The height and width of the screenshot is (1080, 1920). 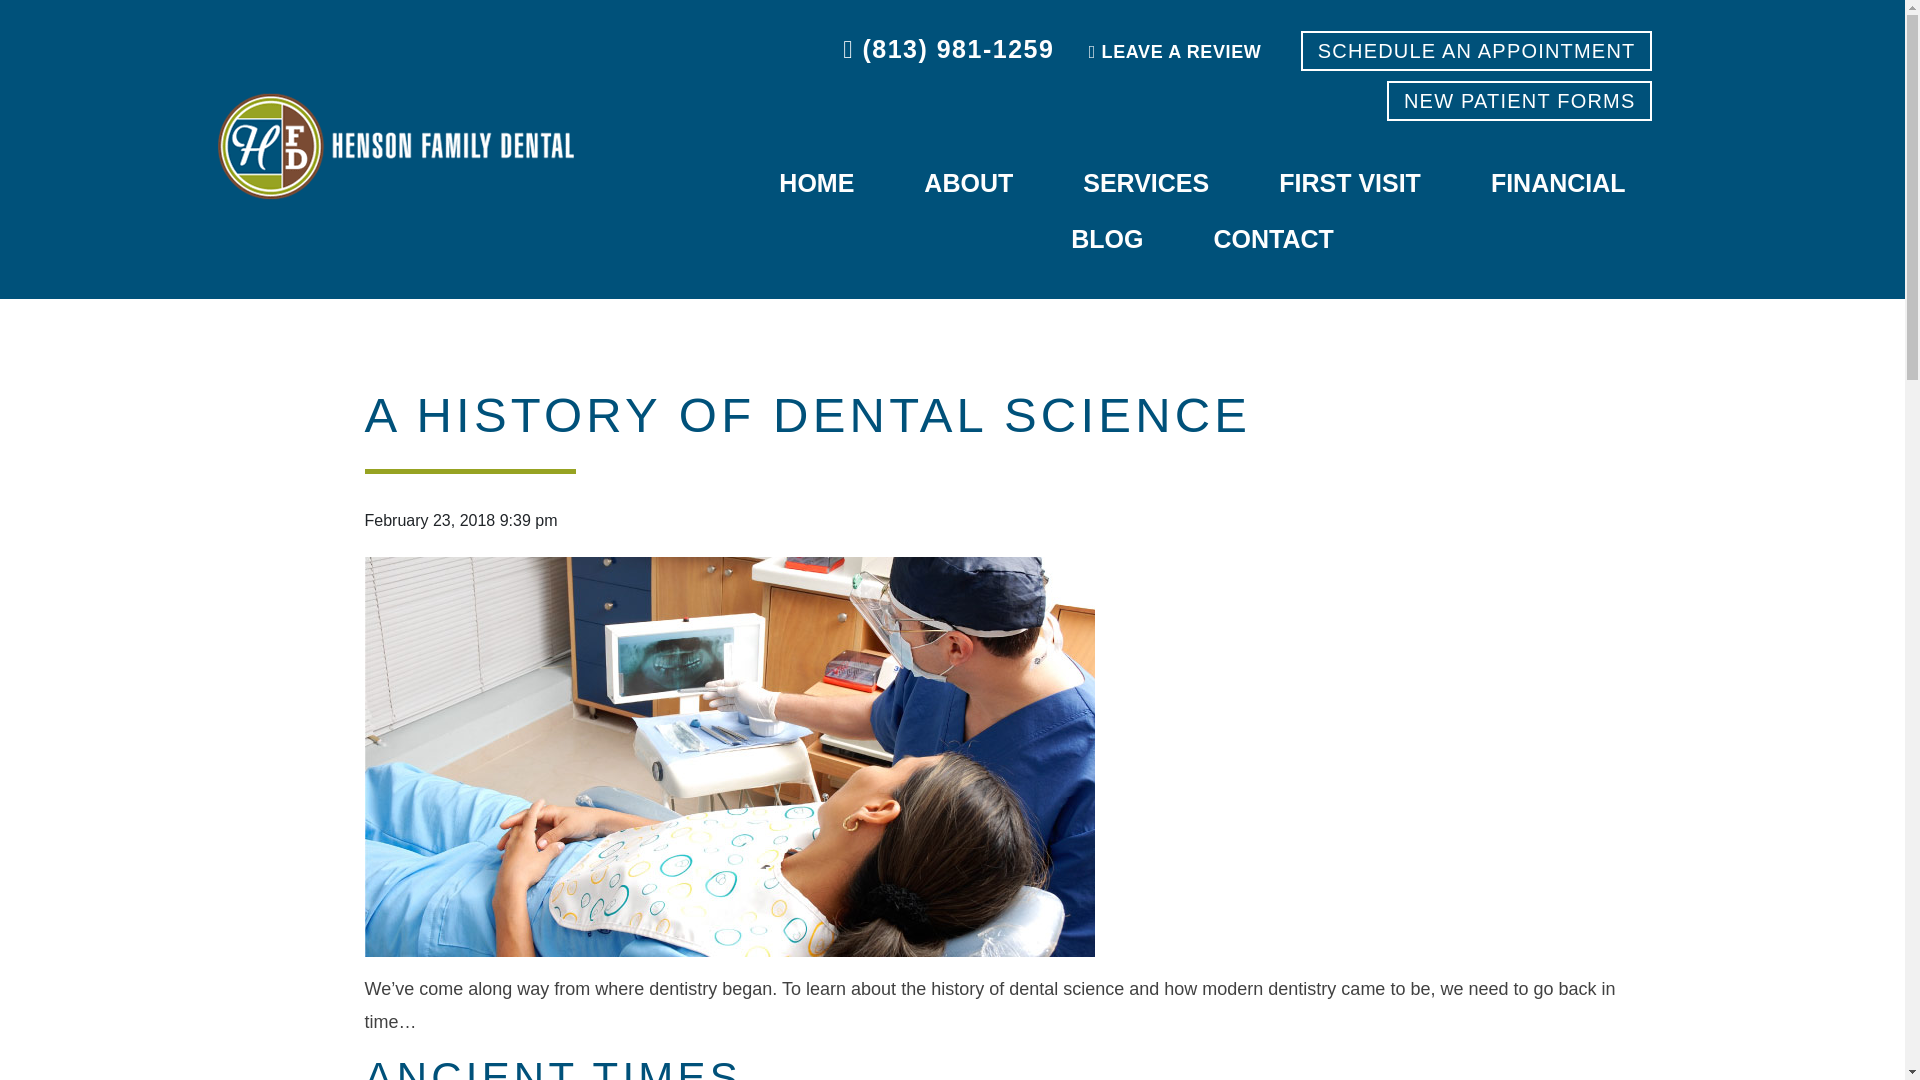 I want to click on SERVICES, so click(x=1146, y=184).